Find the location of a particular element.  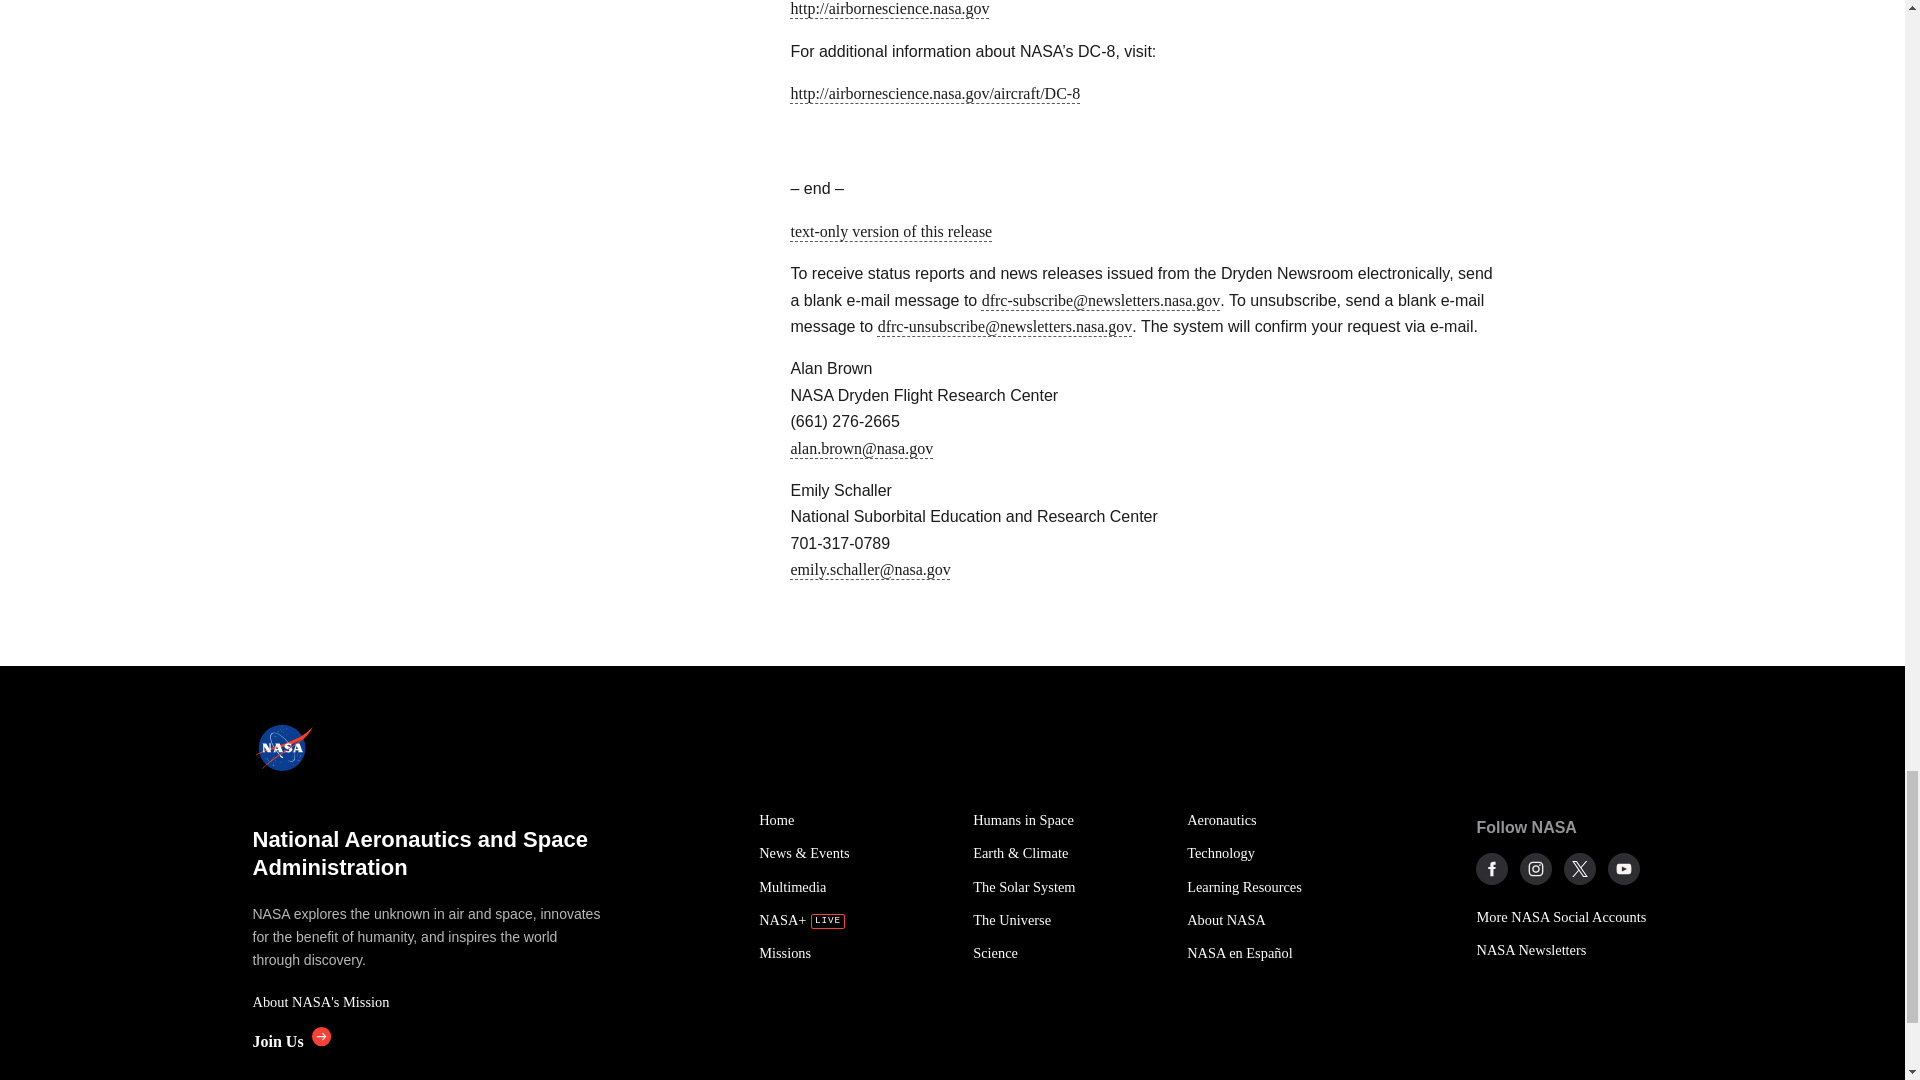

About NASA's Mission is located at coordinates (428, 1002).